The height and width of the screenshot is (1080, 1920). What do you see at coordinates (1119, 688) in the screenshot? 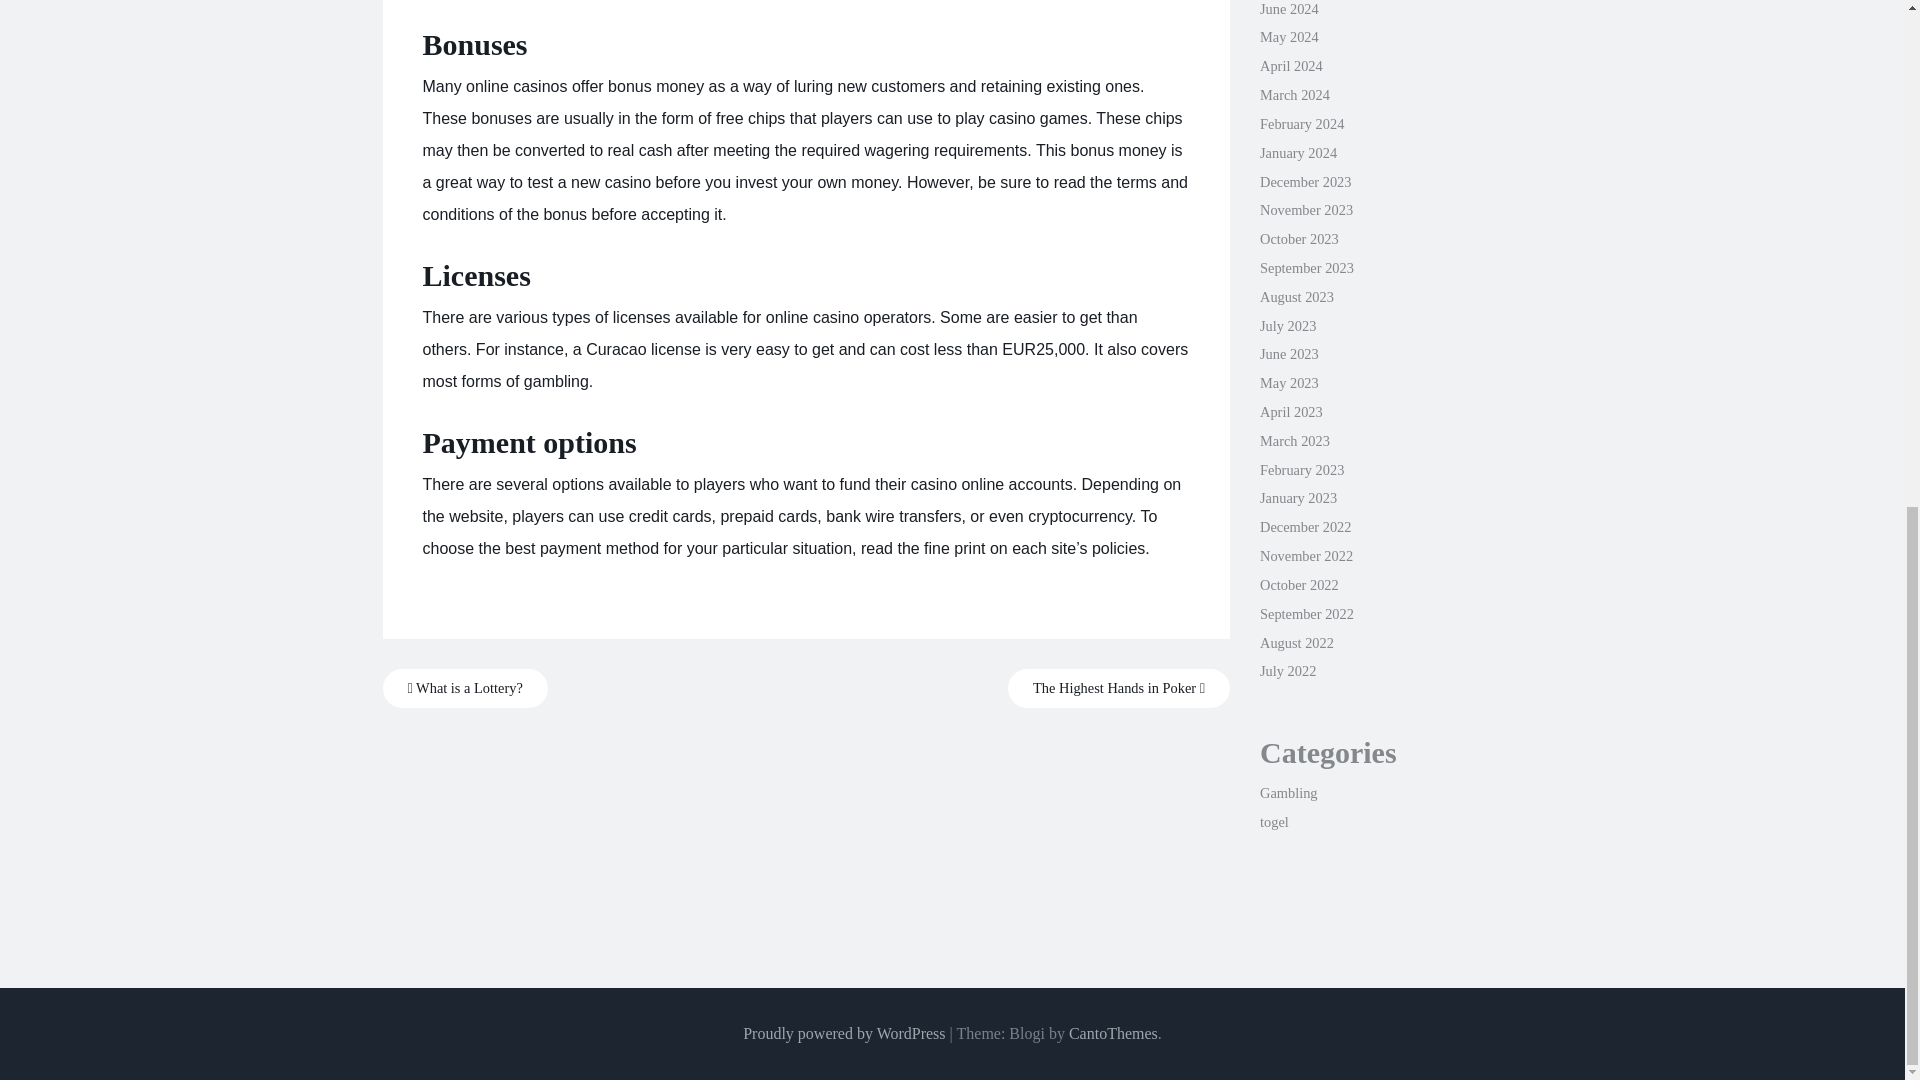
I see `The Highest Hands in Poker` at bounding box center [1119, 688].